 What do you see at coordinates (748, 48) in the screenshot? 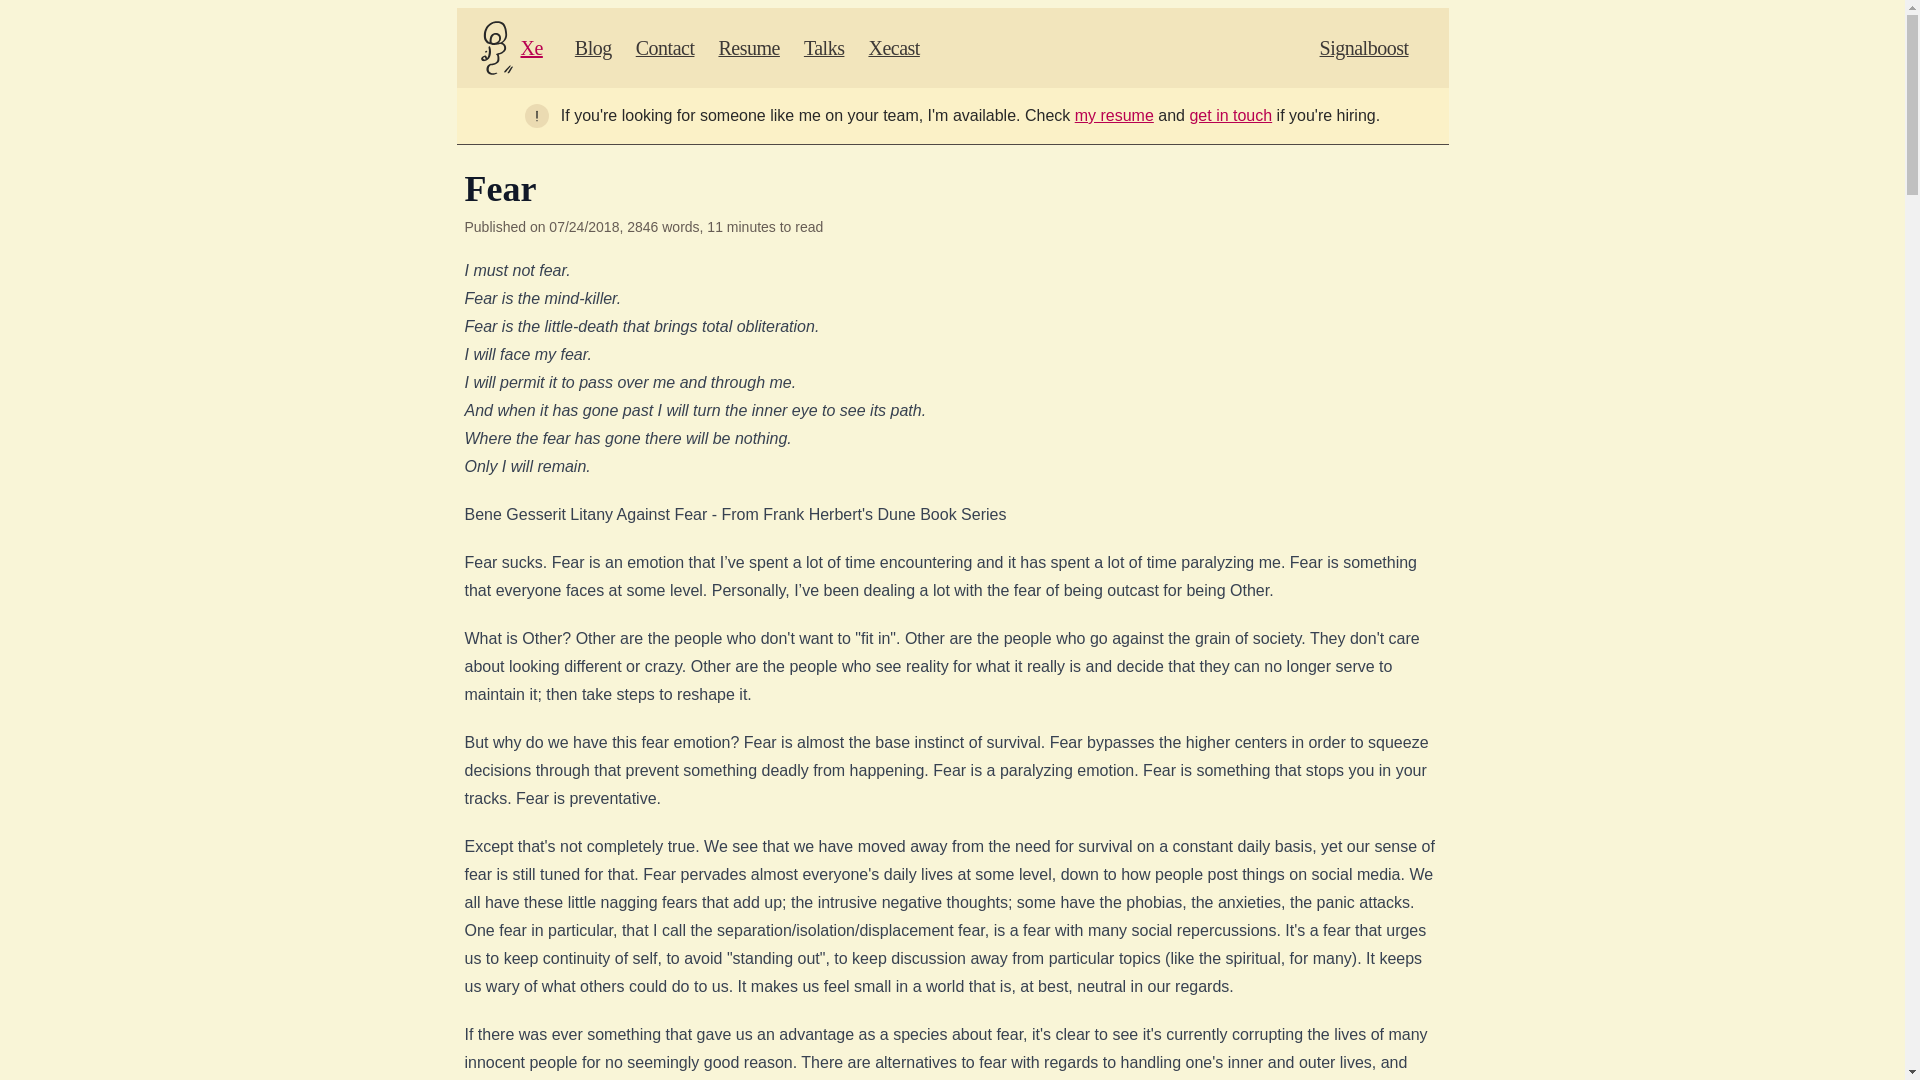
I see `Resume` at bounding box center [748, 48].